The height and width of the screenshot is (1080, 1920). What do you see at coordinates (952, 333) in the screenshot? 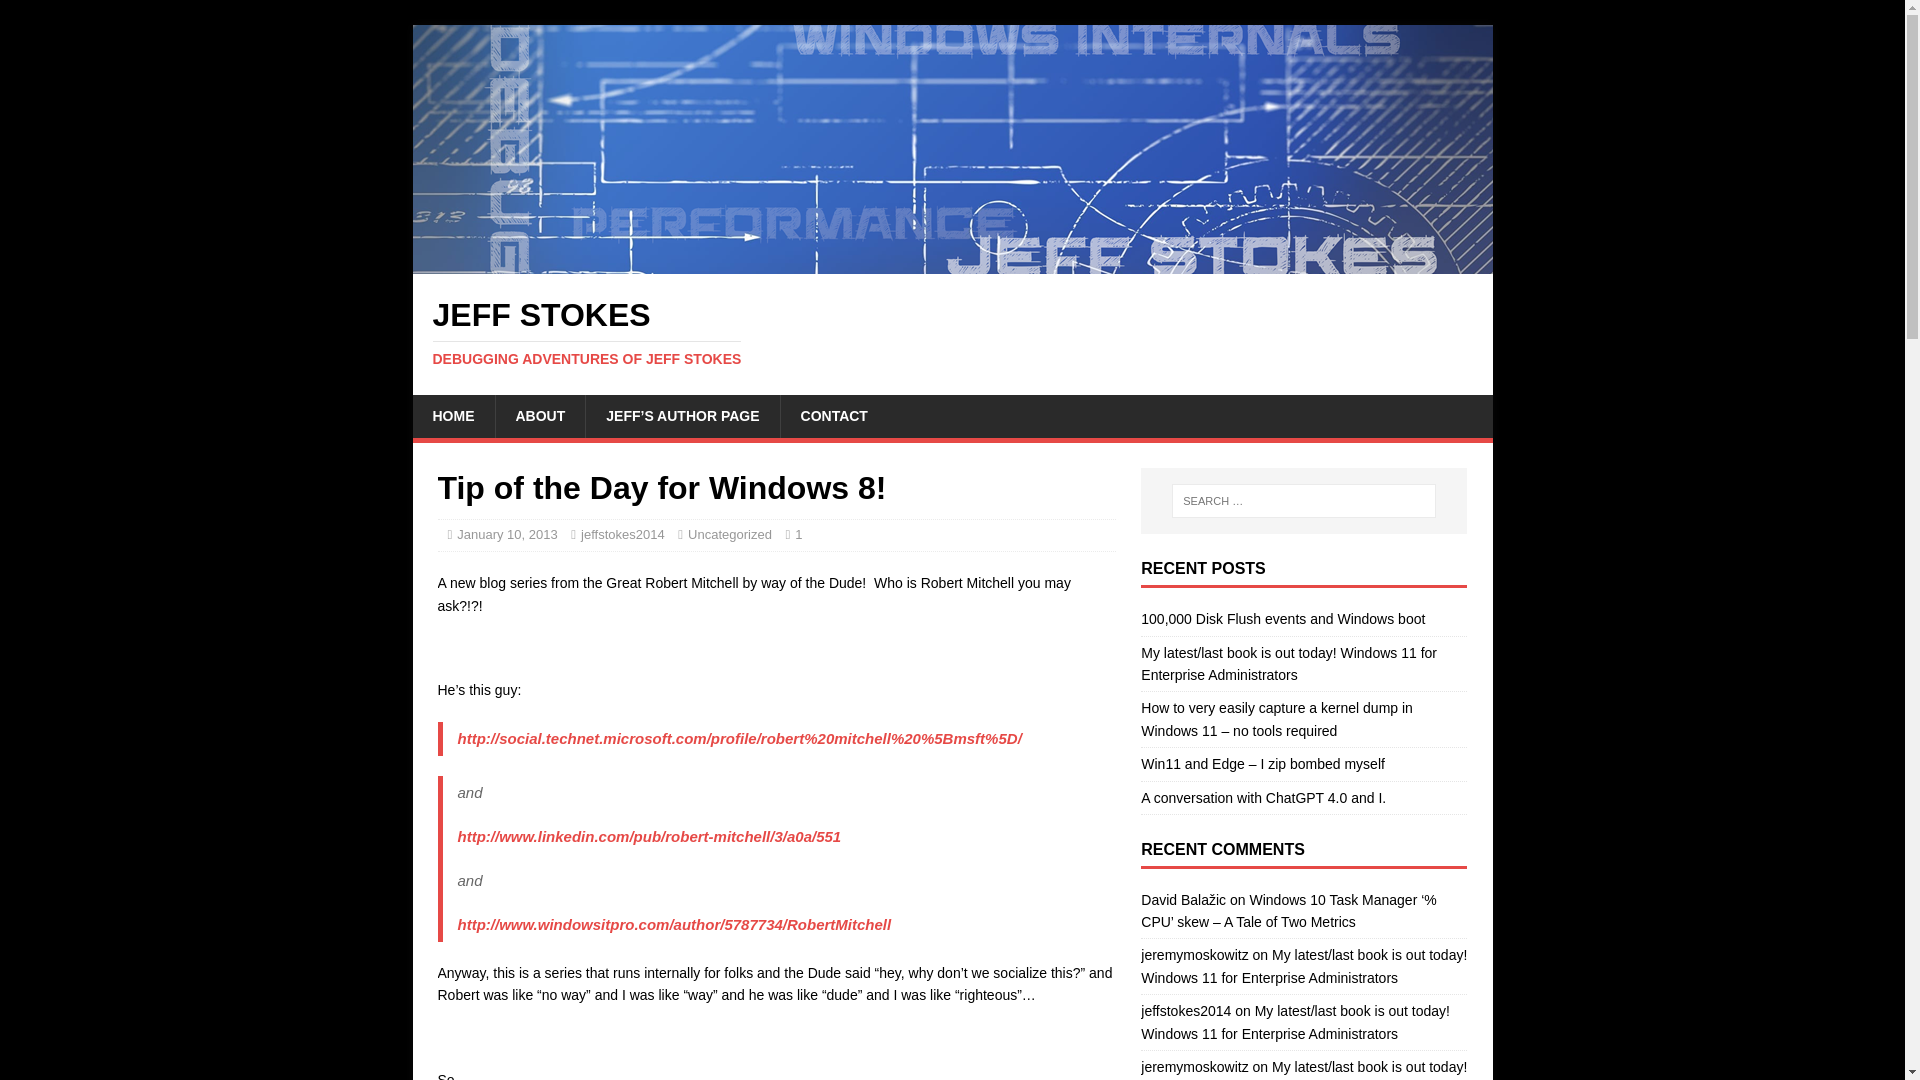
I see `ABOUT` at bounding box center [952, 333].